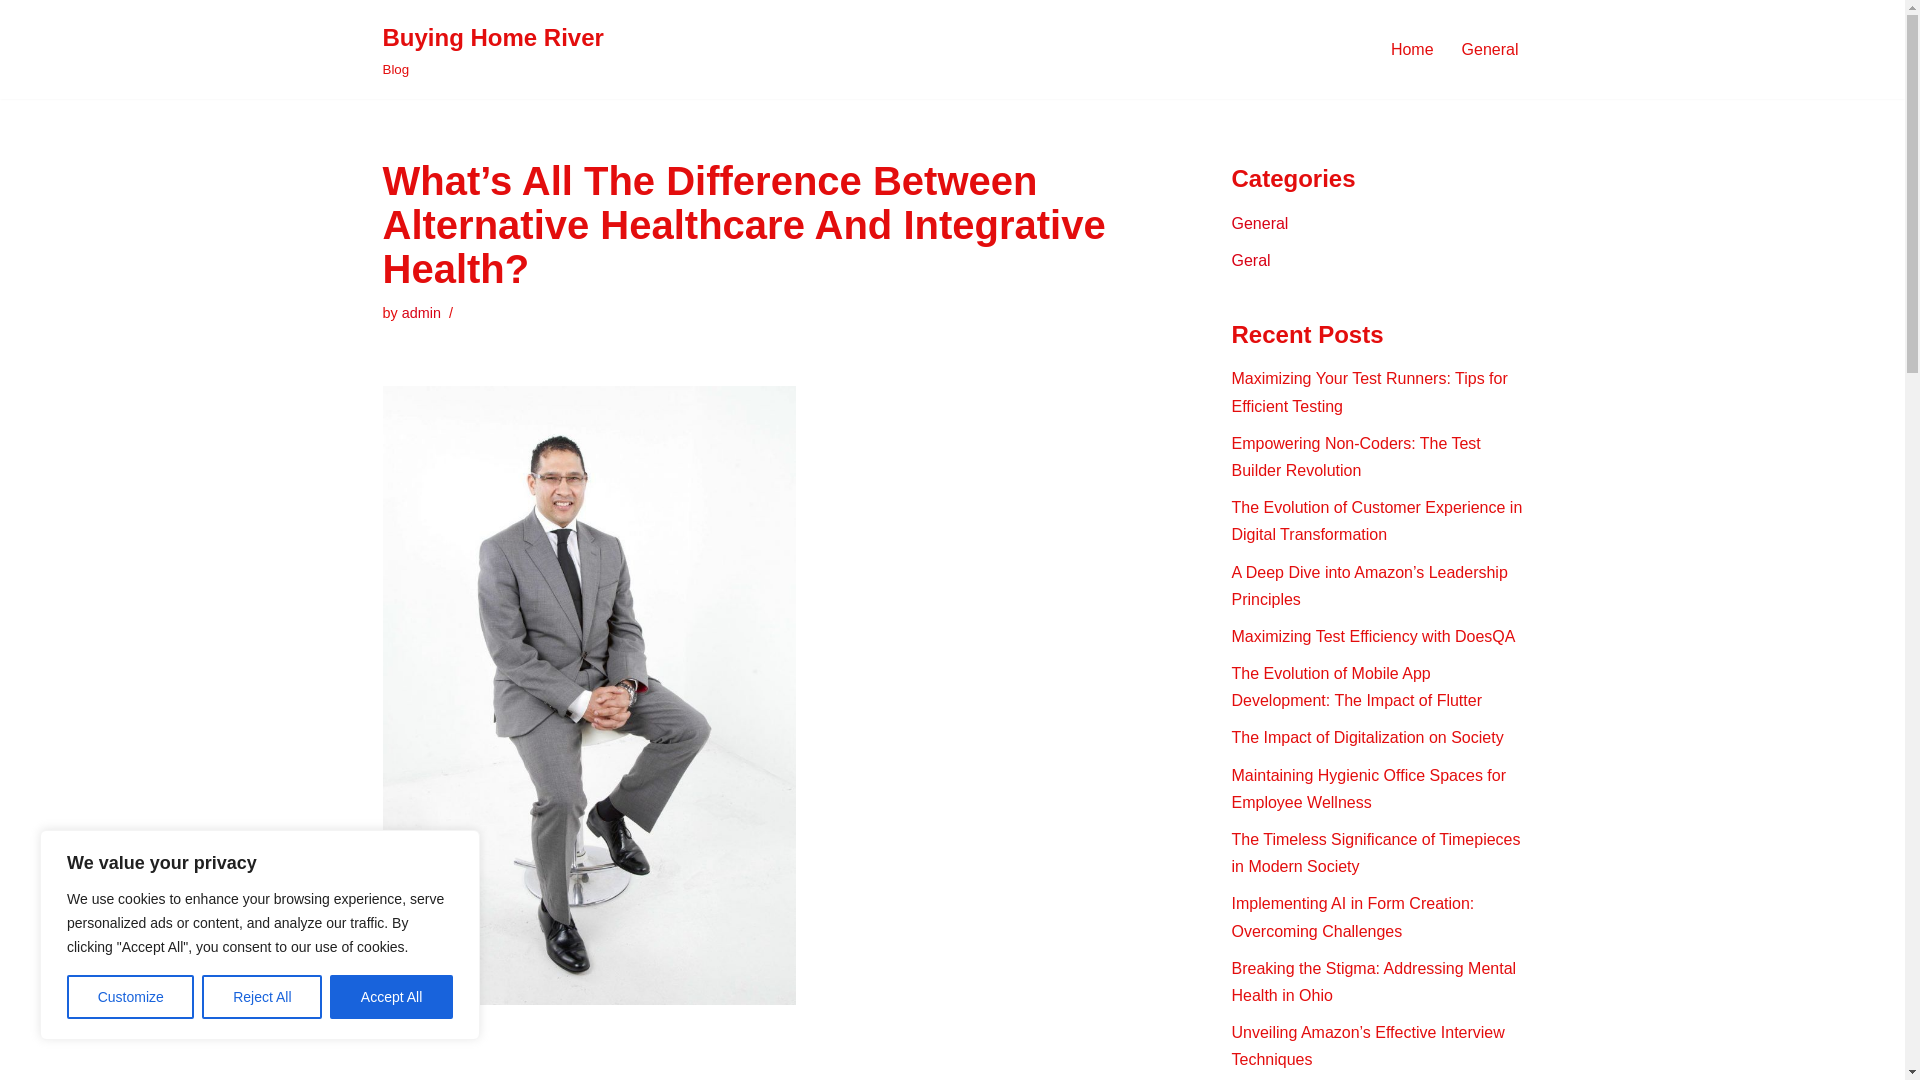  What do you see at coordinates (15, 42) in the screenshot?
I see `Skip to content` at bounding box center [15, 42].